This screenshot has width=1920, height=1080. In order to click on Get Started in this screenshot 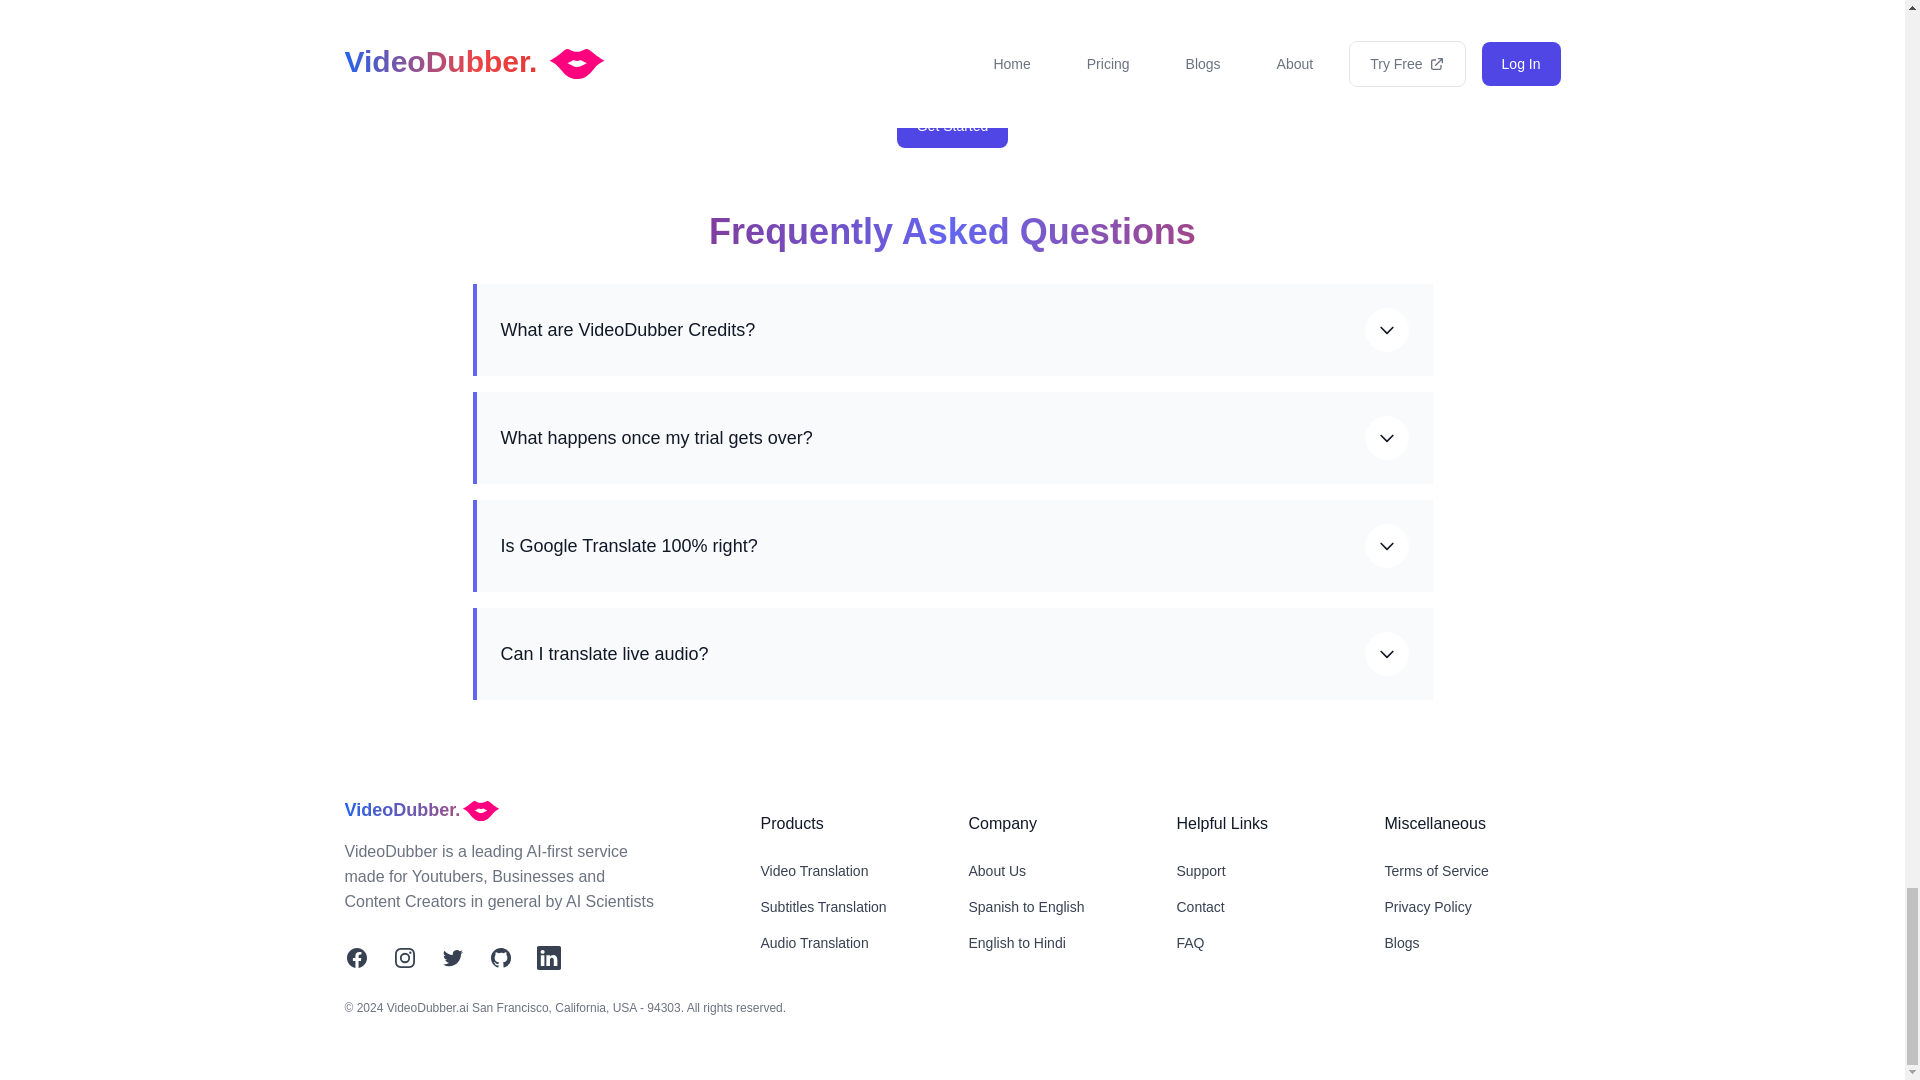, I will do `click(952, 125)`.